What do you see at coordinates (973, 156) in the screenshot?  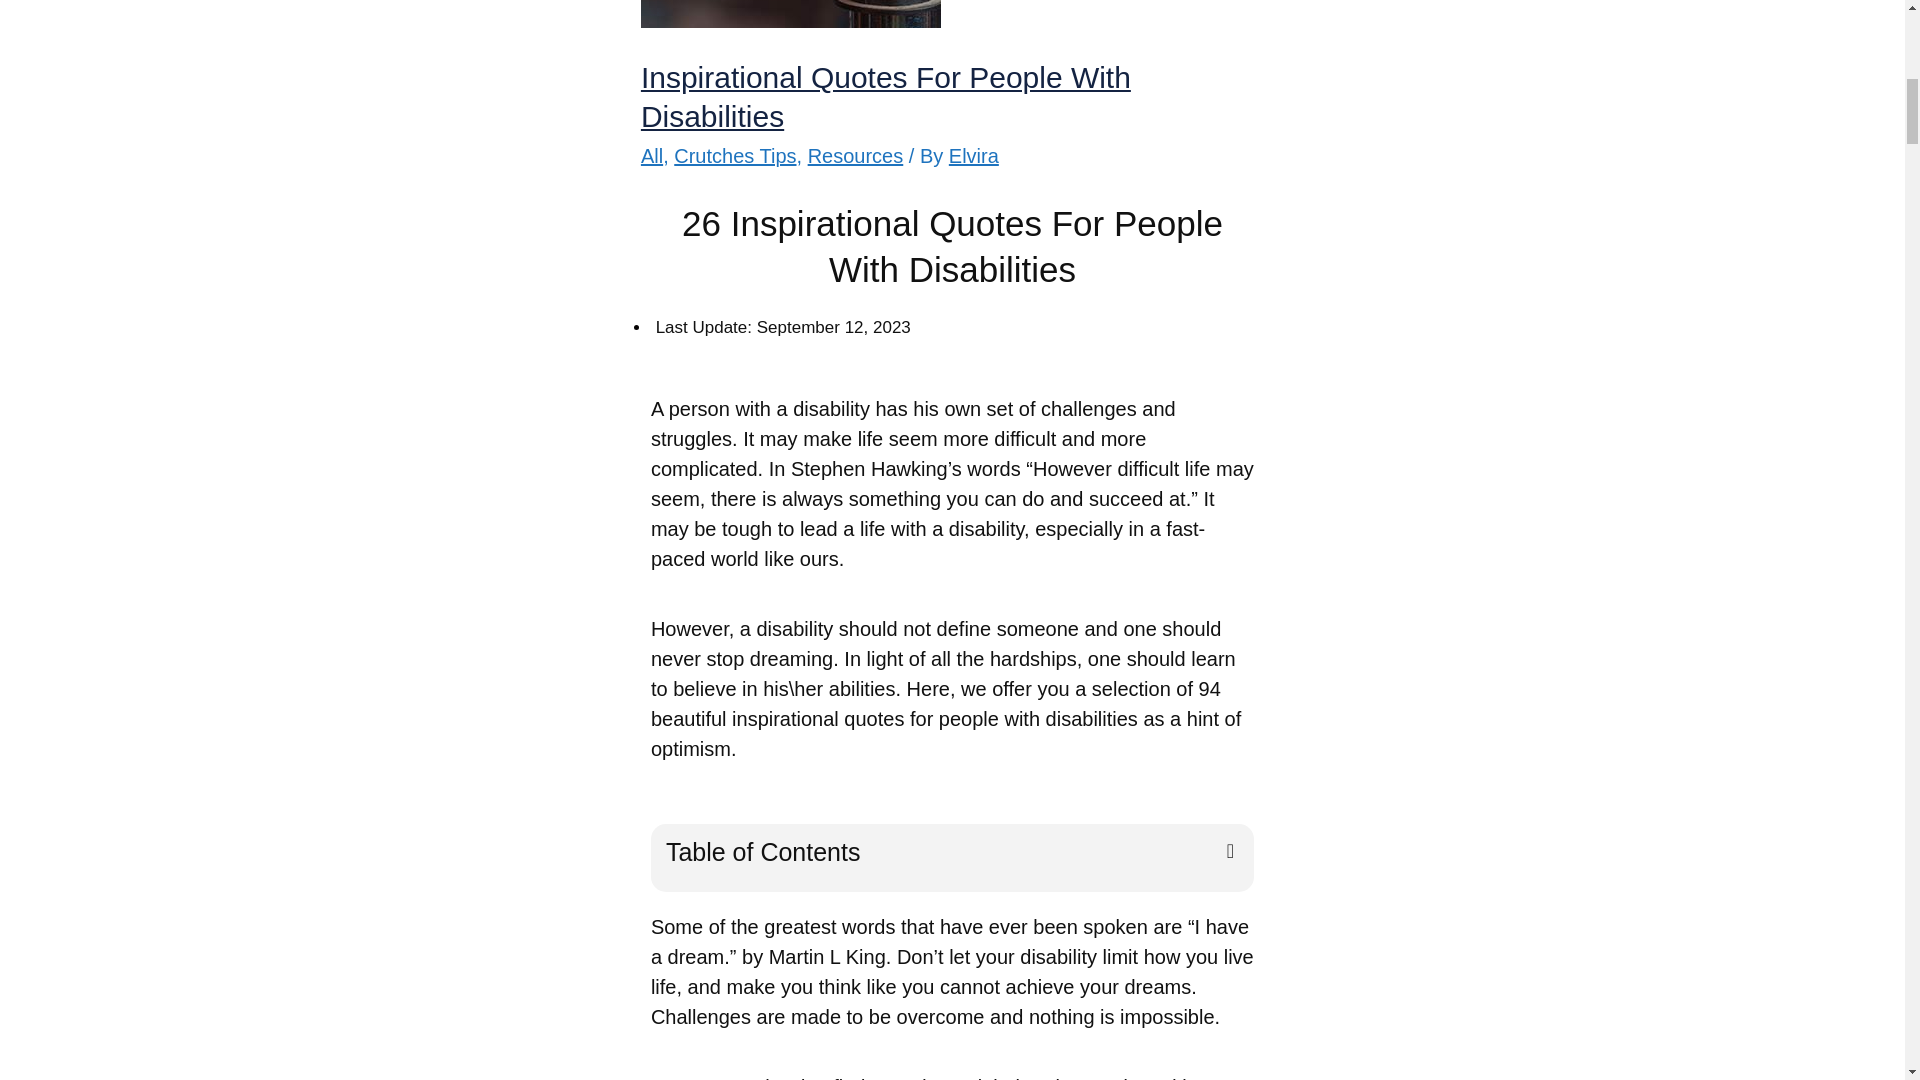 I see `Elvira` at bounding box center [973, 156].